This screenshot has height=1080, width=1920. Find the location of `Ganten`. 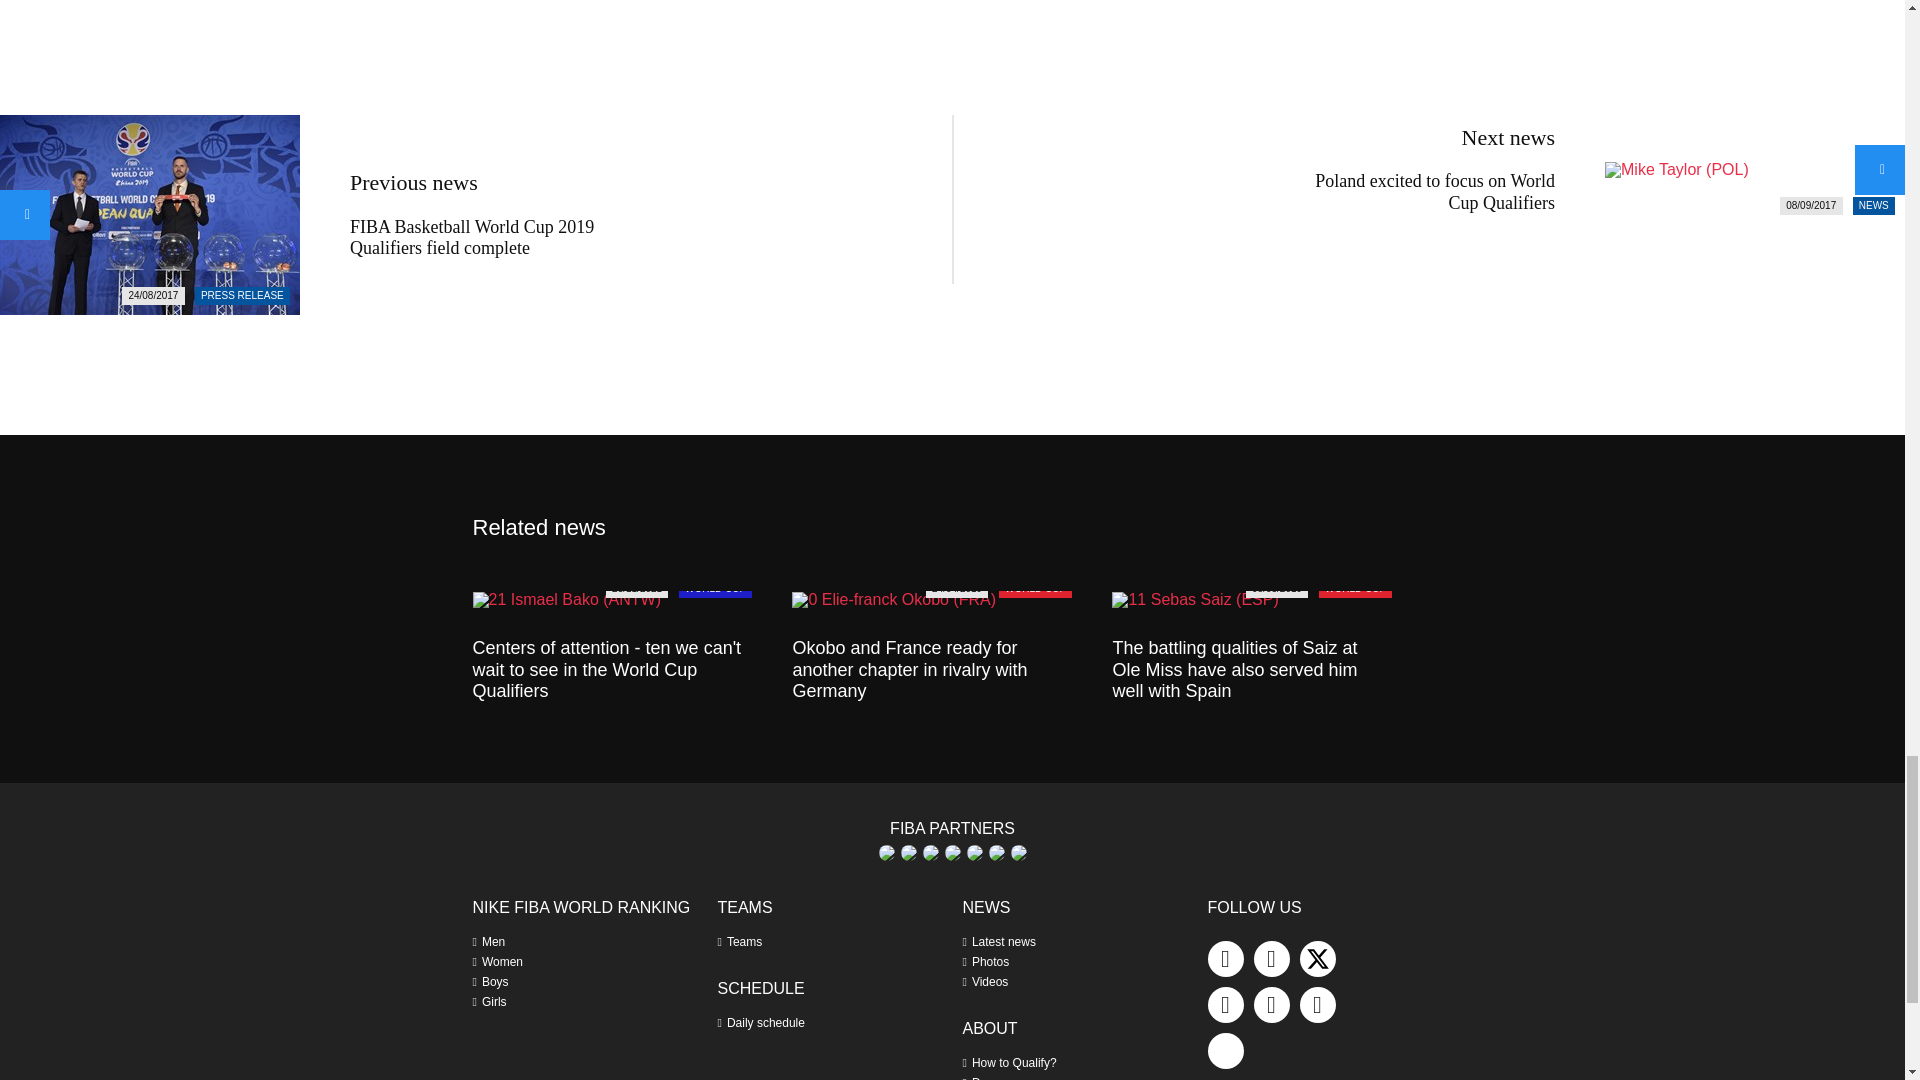

Ganten is located at coordinates (908, 852).